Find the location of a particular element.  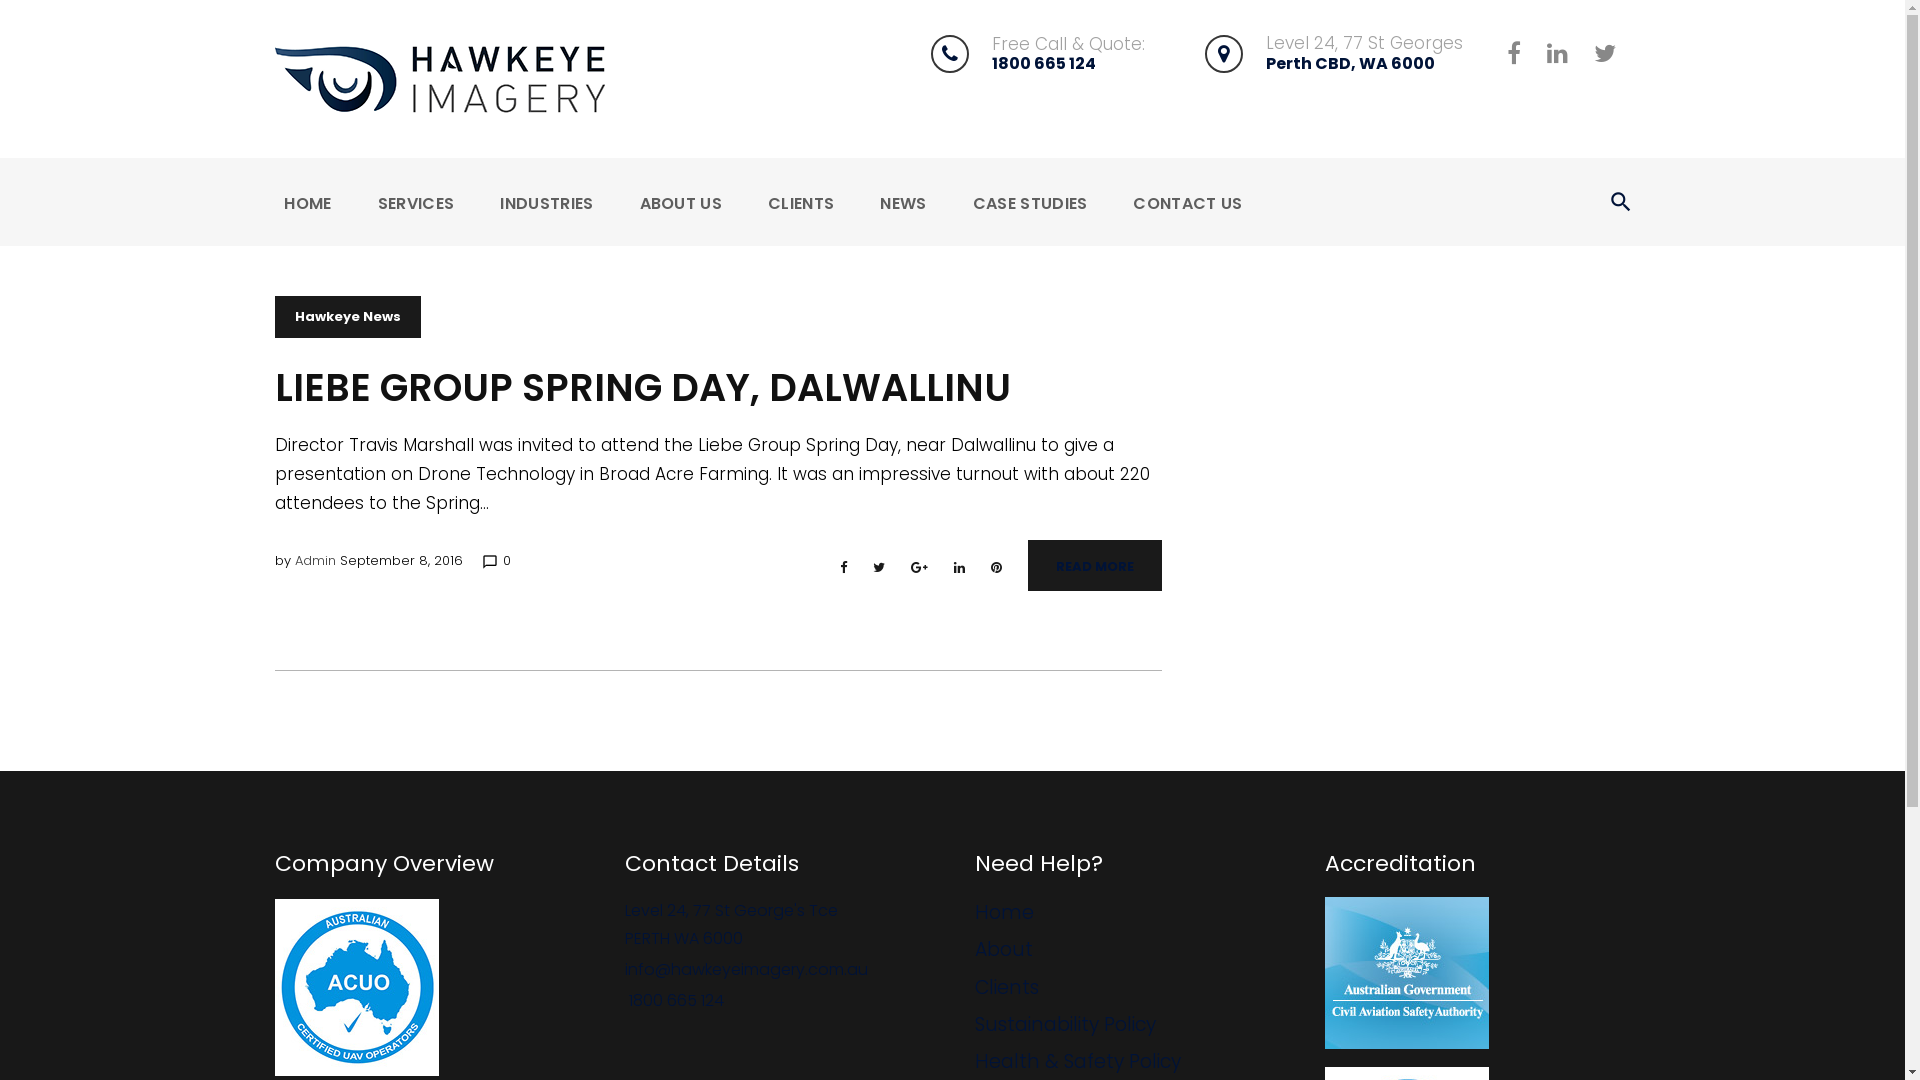

SERVICES is located at coordinates (416, 202).